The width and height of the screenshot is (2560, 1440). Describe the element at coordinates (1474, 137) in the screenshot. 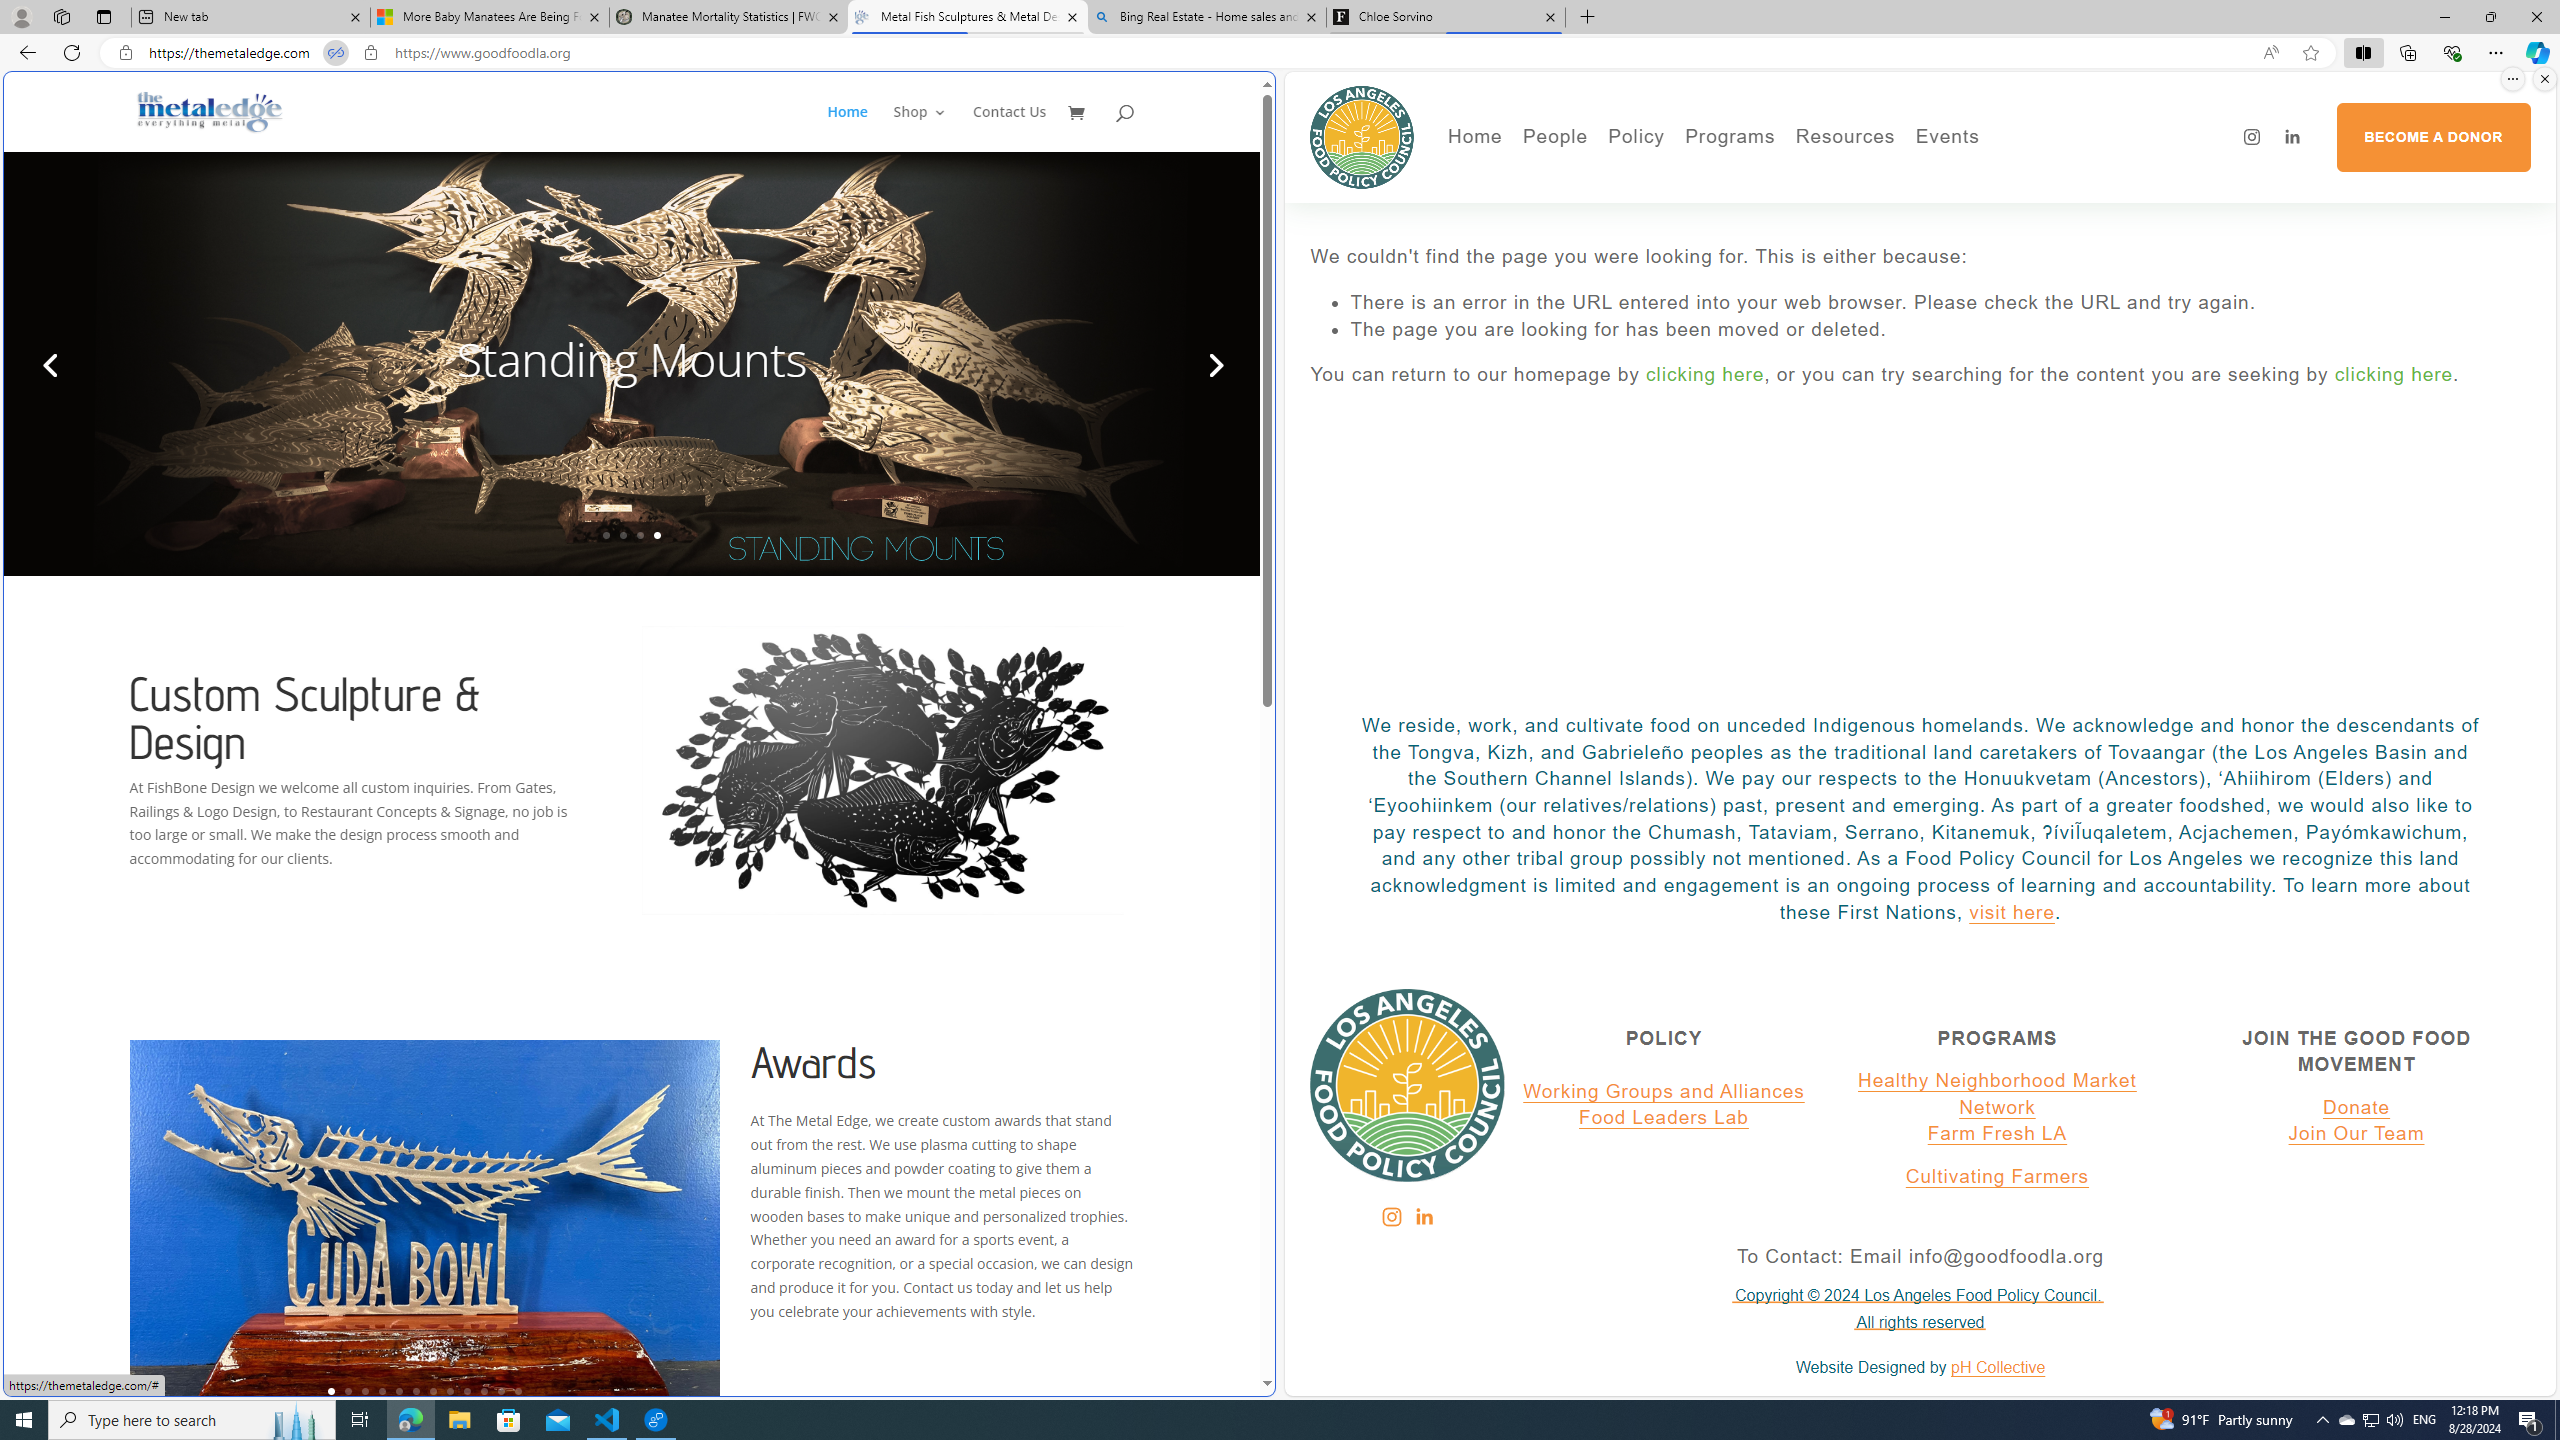

I see `Home` at that location.